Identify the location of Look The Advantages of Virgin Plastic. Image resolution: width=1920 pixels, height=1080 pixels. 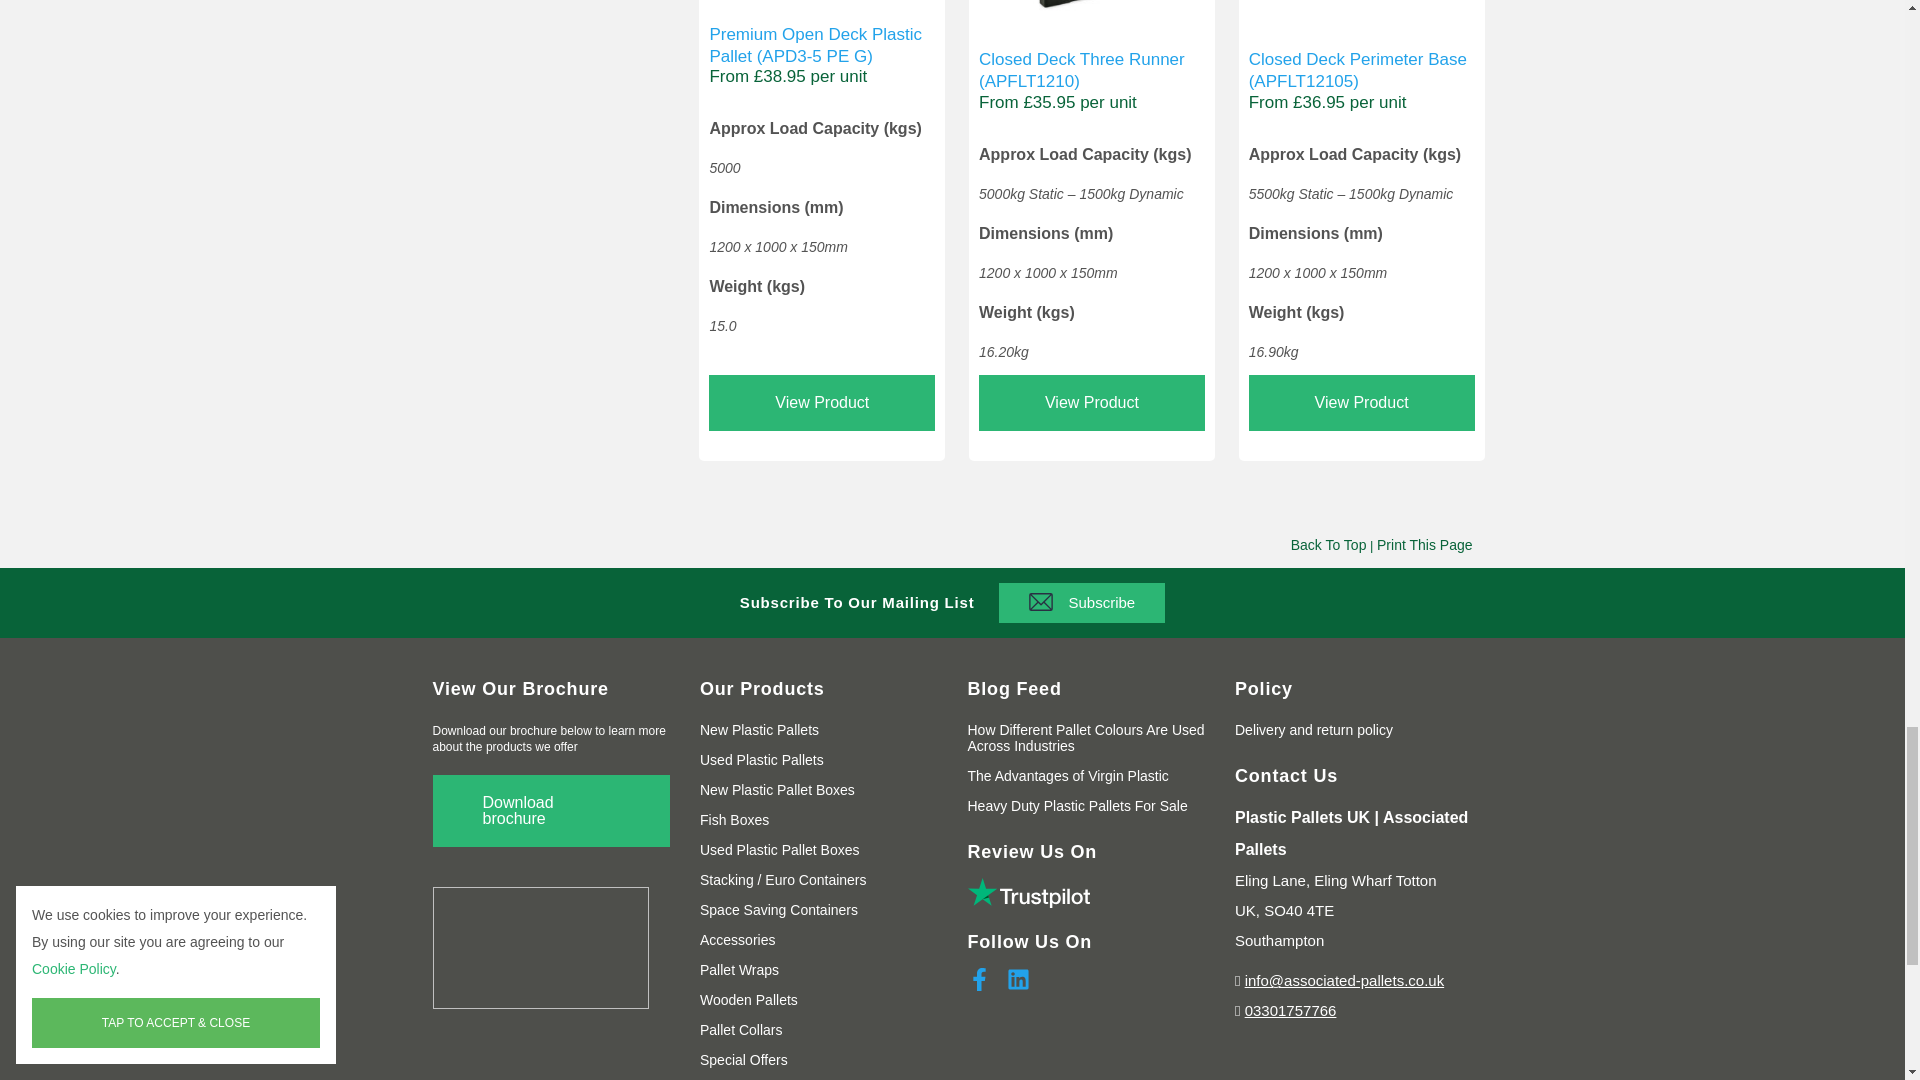
(1068, 776).